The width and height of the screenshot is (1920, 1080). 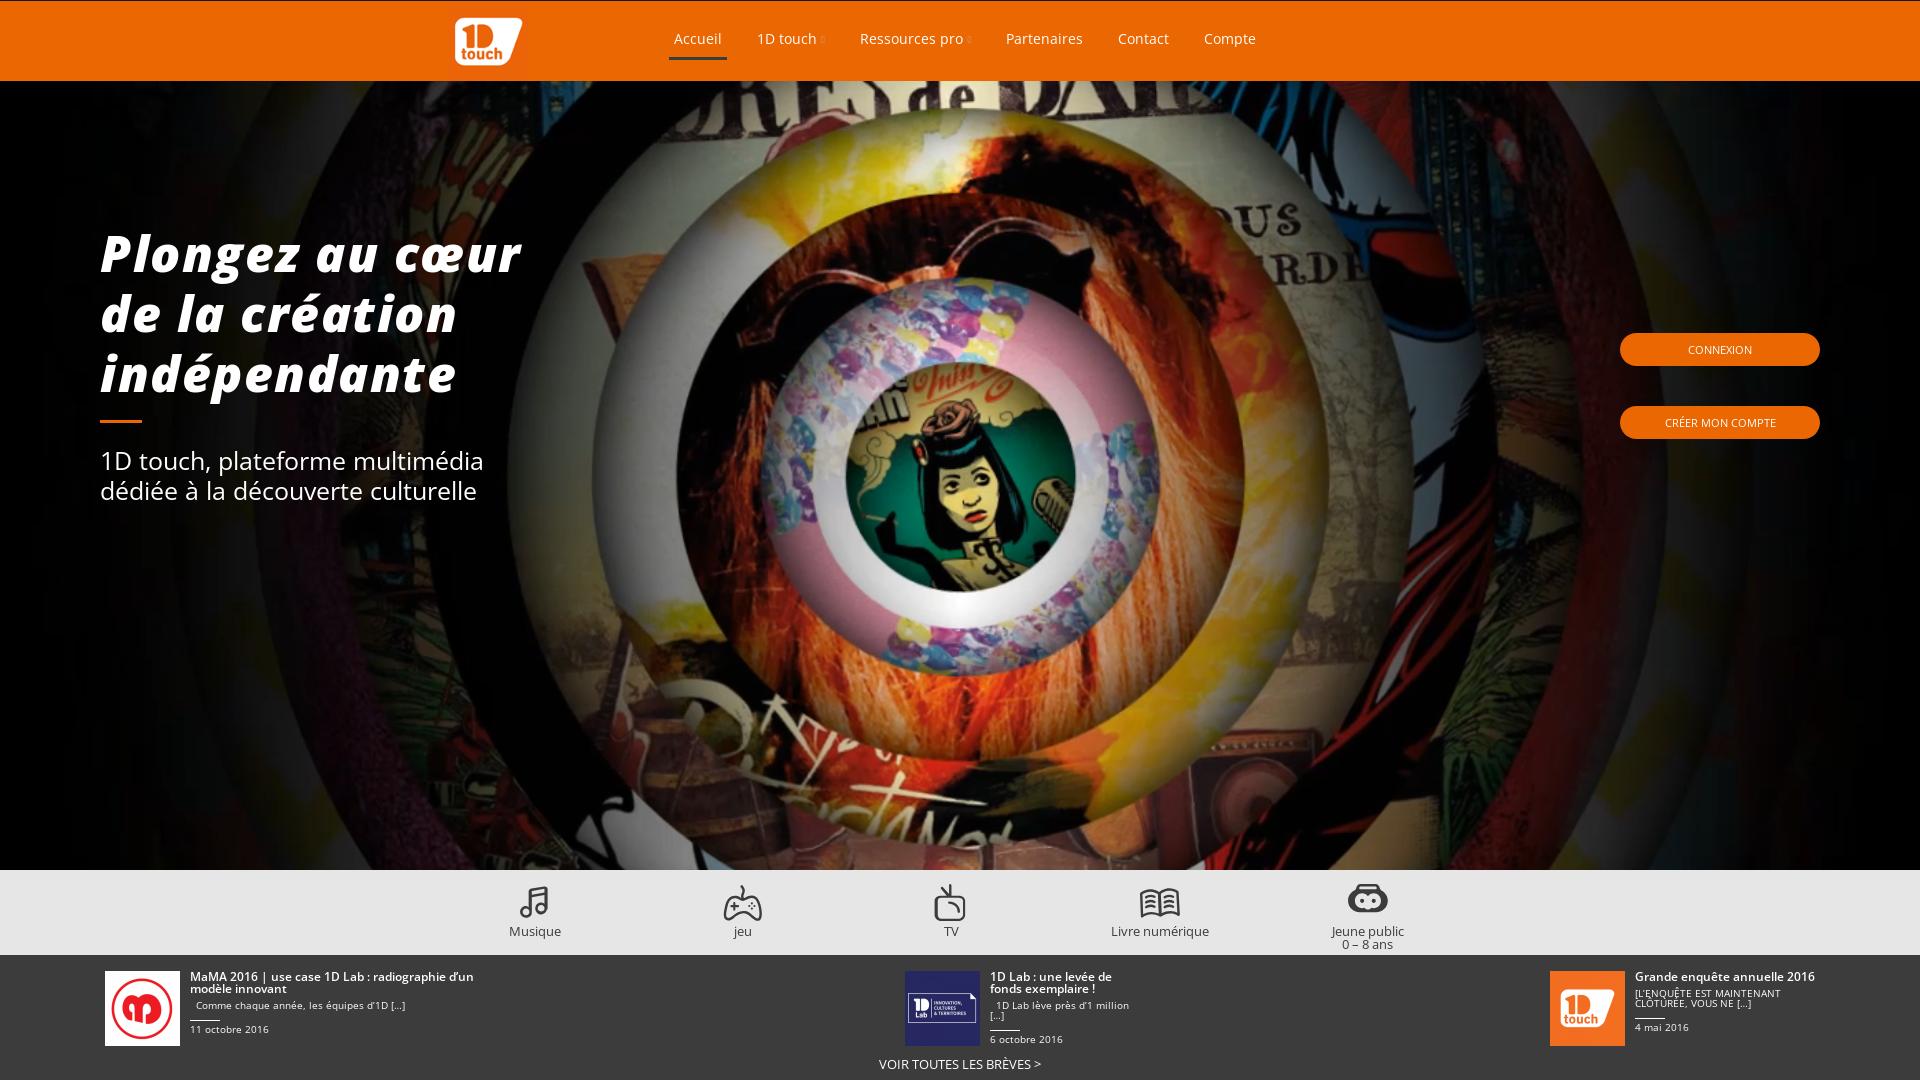 What do you see at coordinates (480, 0) in the screenshot?
I see `Aller au contenu principal` at bounding box center [480, 0].